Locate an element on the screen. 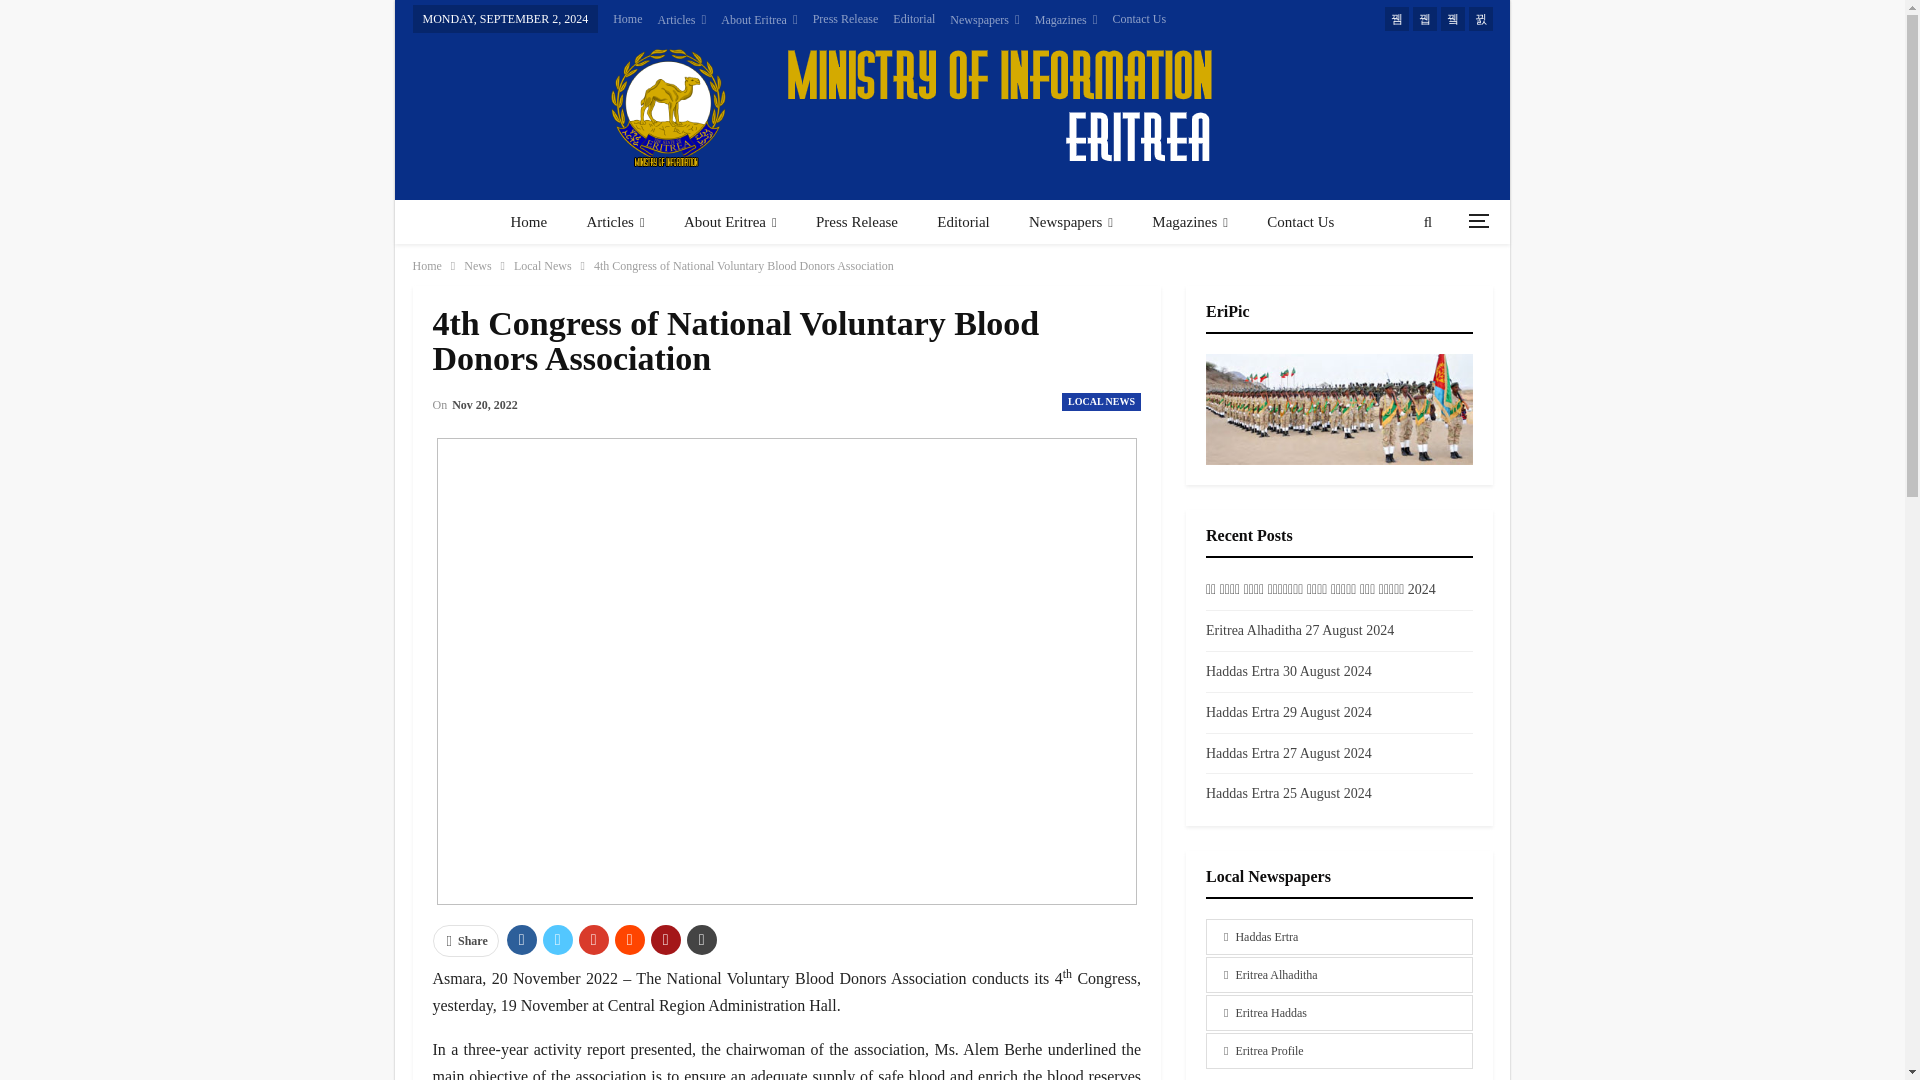 This screenshot has height=1080, width=1920. Magazines is located at coordinates (1066, 20).